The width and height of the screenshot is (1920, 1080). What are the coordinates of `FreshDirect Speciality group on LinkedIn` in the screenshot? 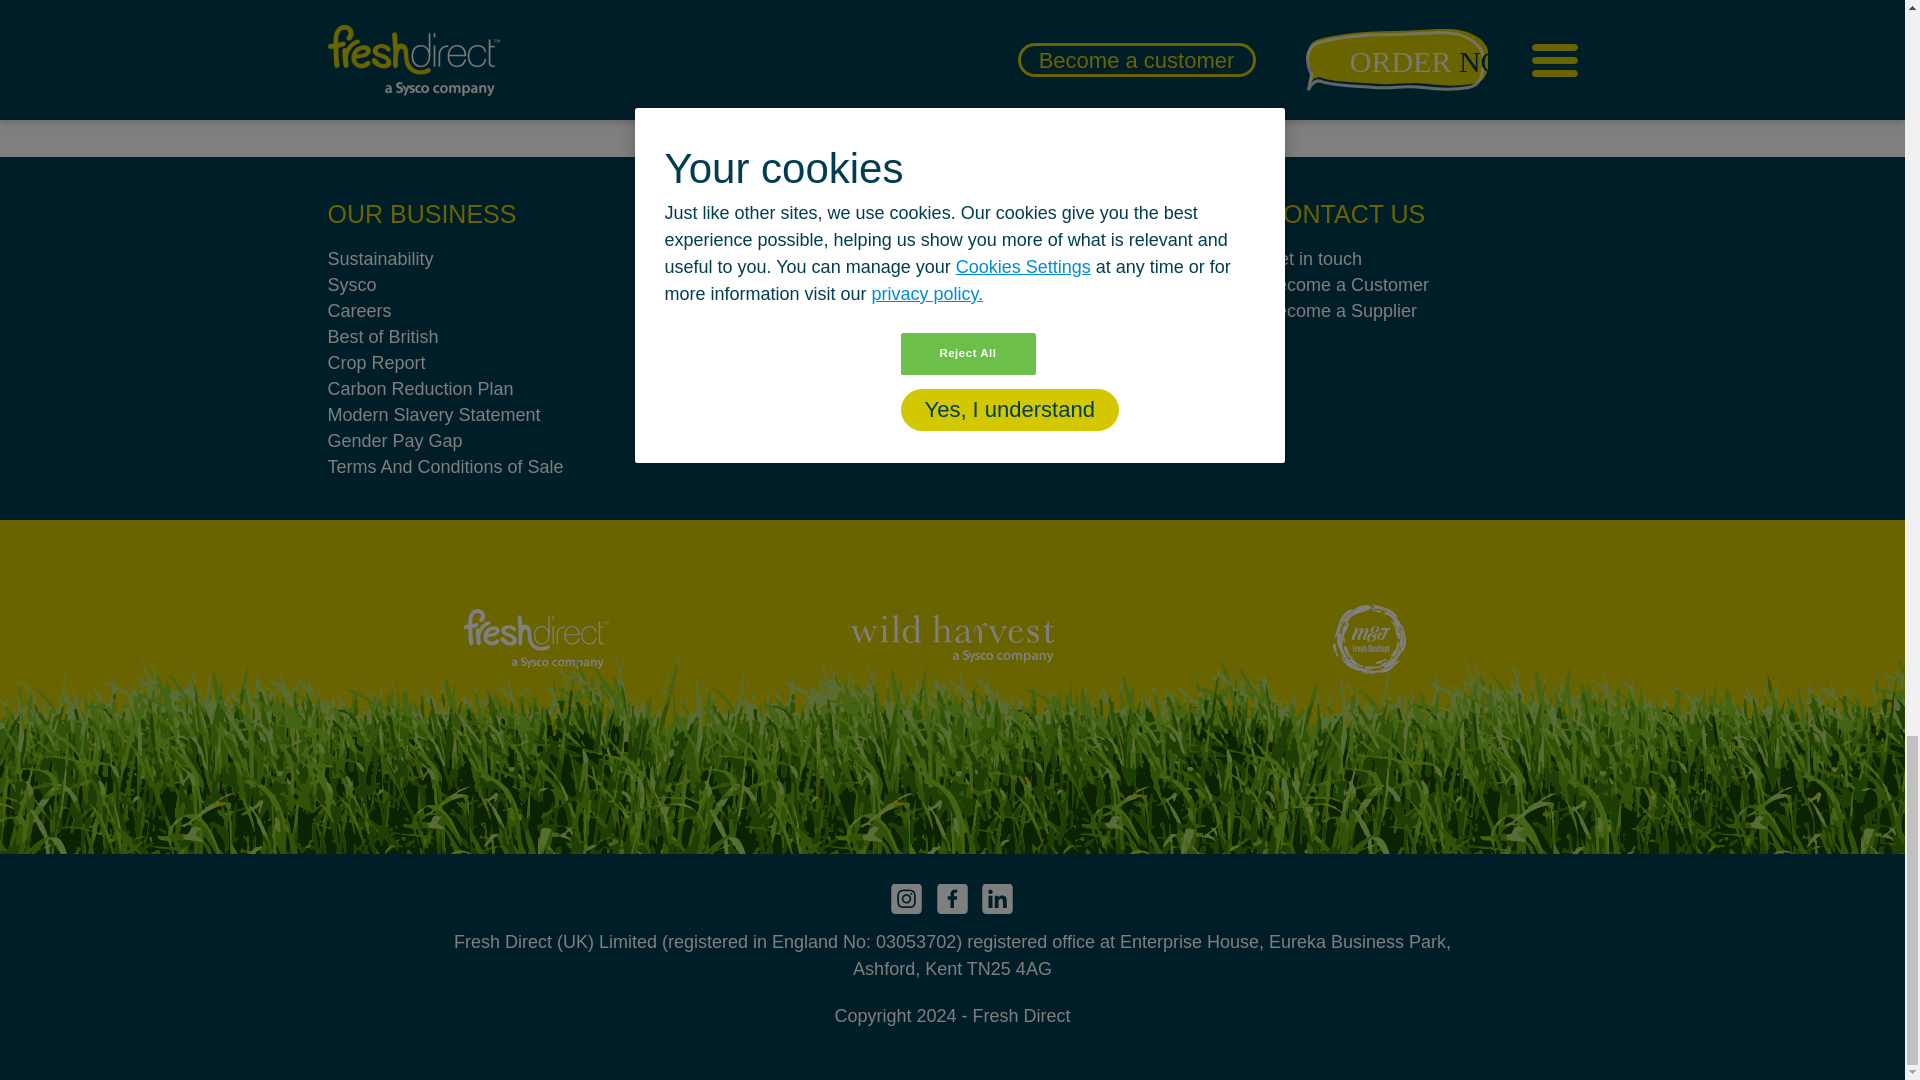 It's located at (998, 898).